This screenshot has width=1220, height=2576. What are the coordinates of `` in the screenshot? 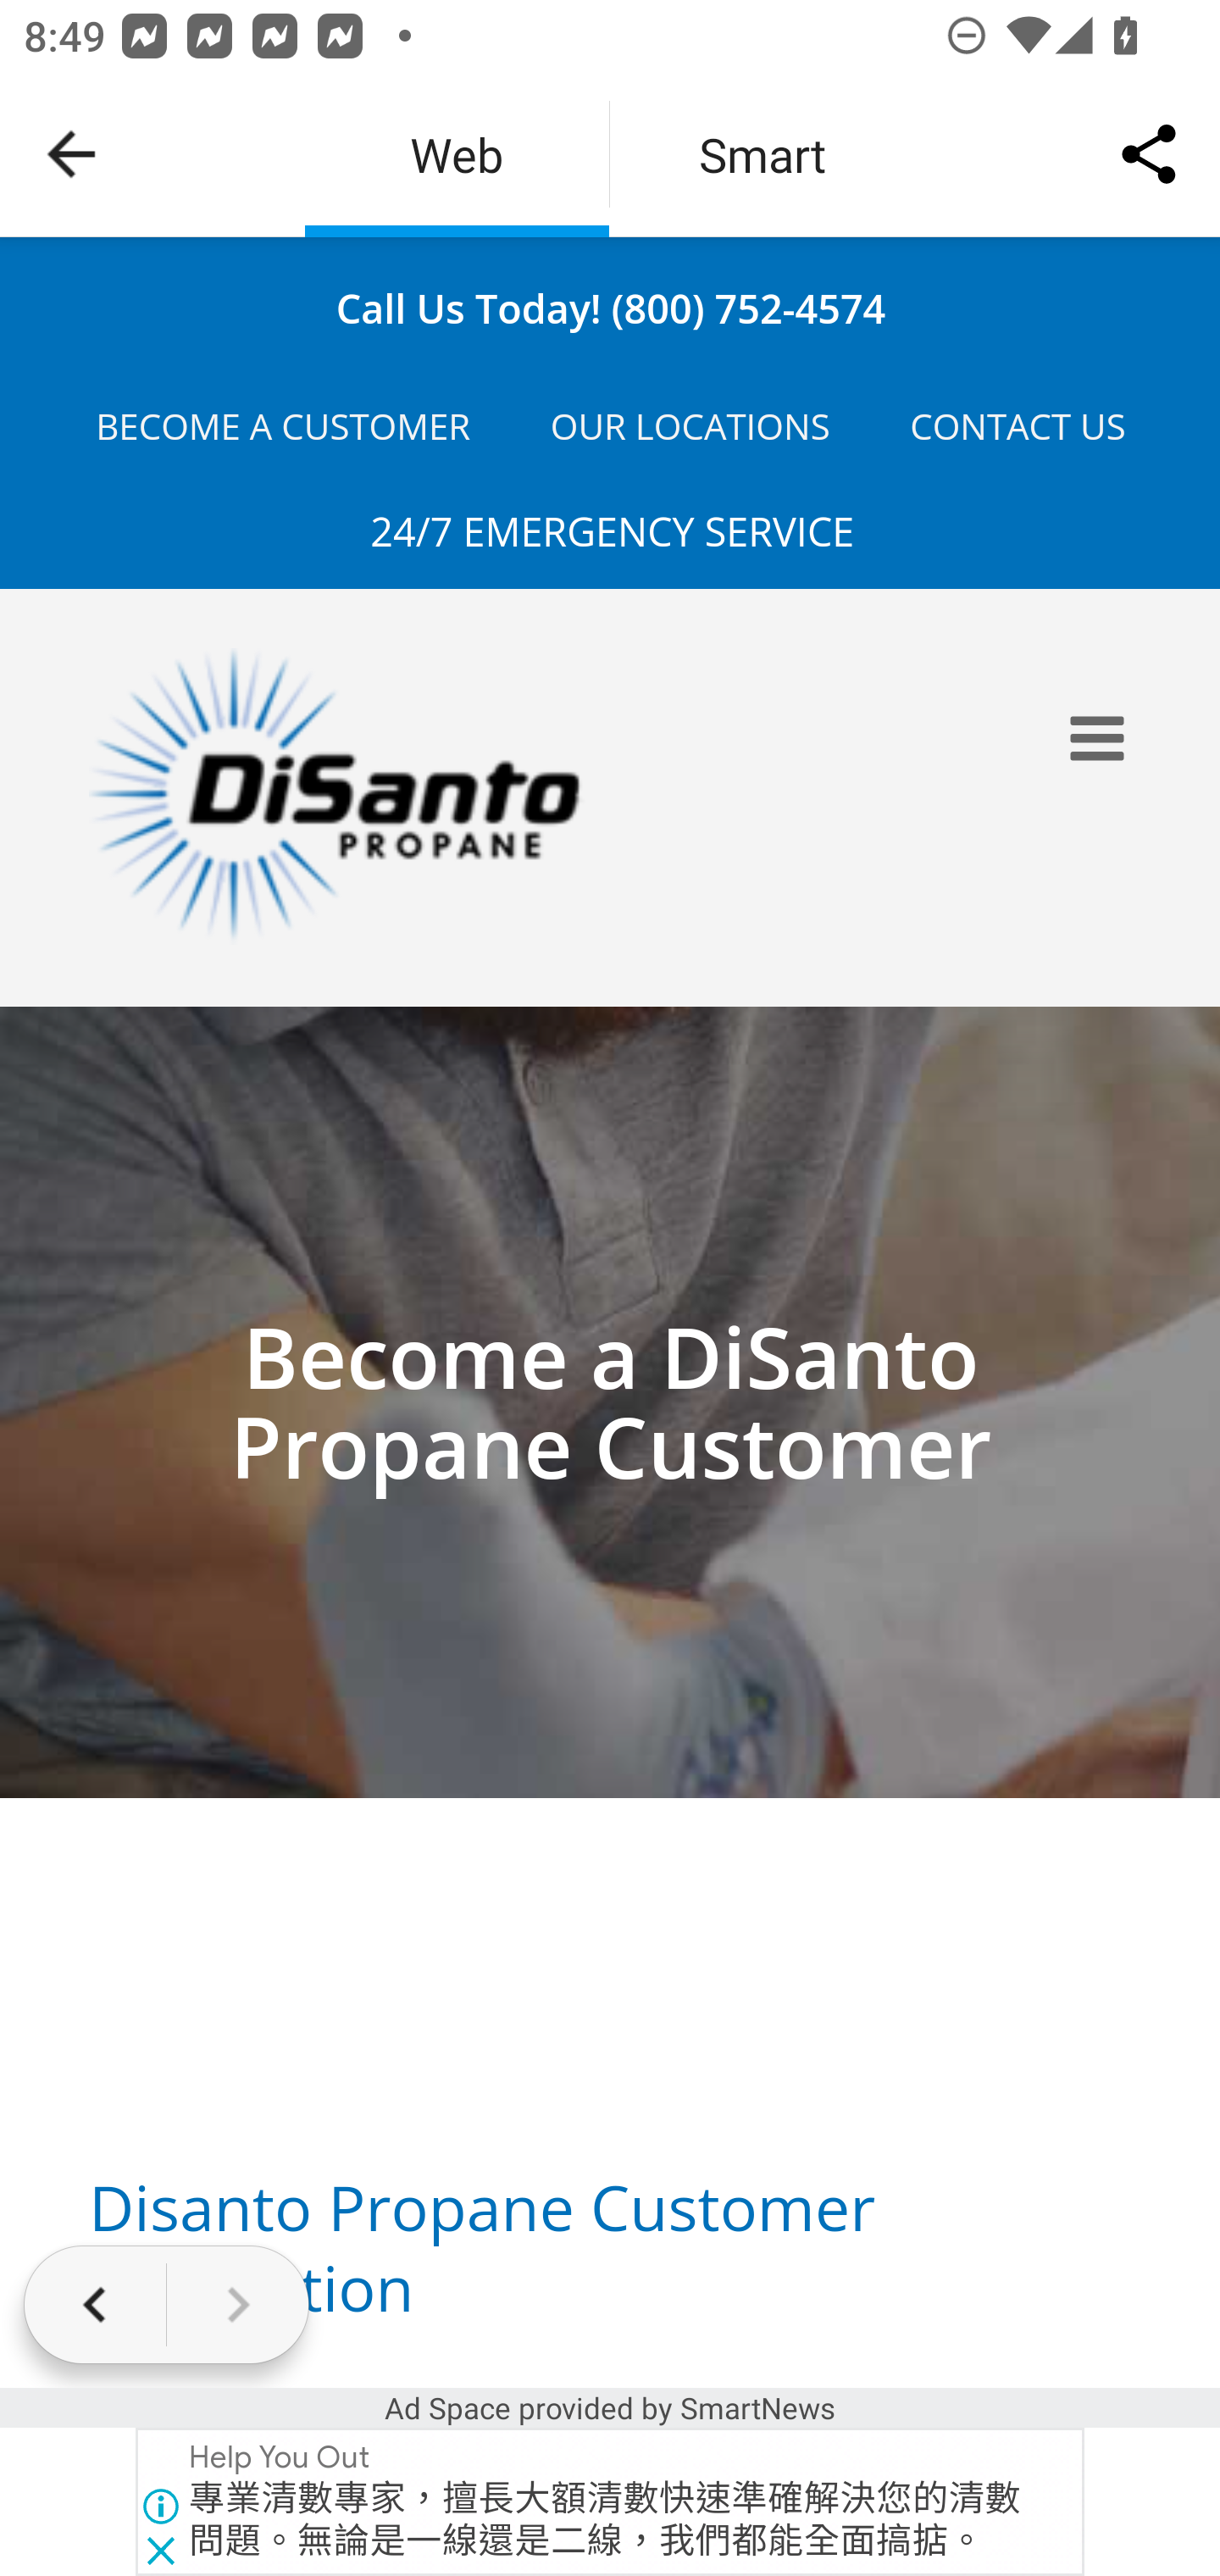 It's located at (1101, 737).